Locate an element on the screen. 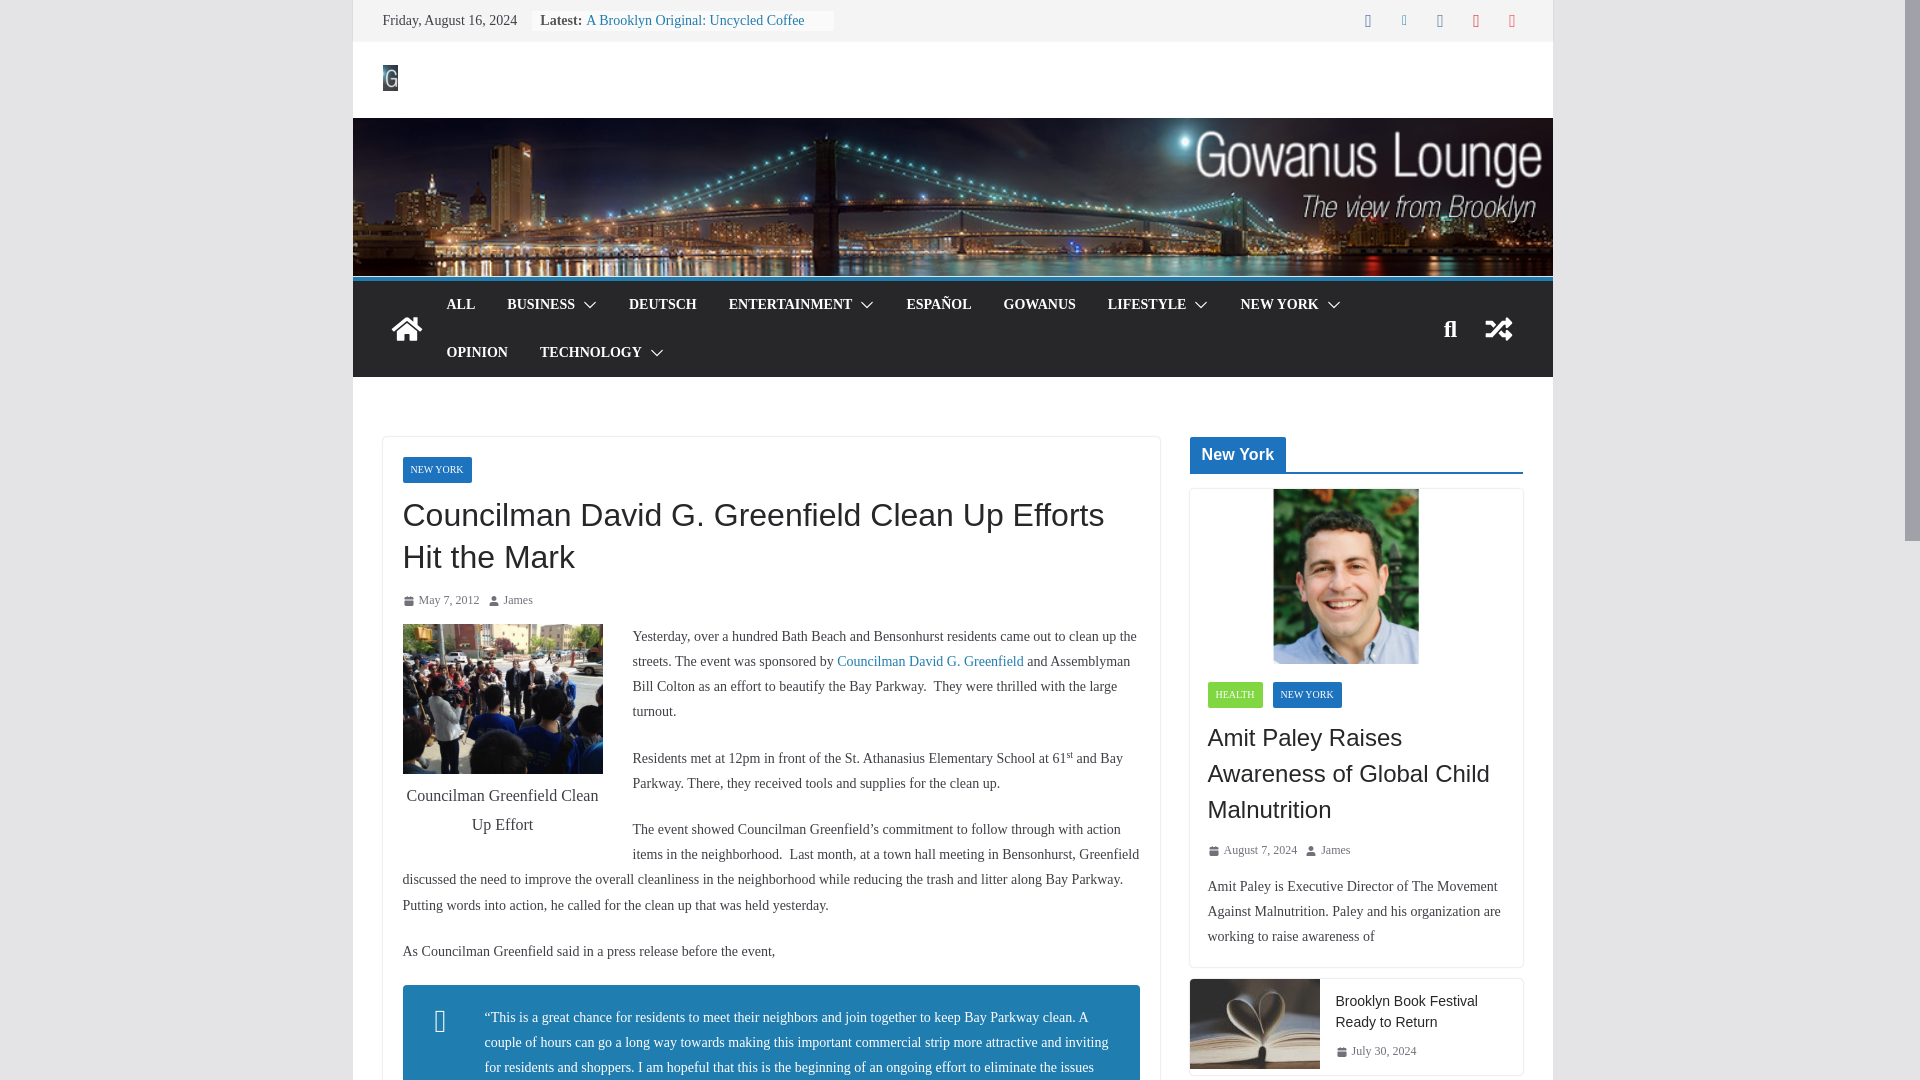 Image resolution: width=1920 pixels, height=1080 pixels. BUSINESS is located at coordinates (540, 304).